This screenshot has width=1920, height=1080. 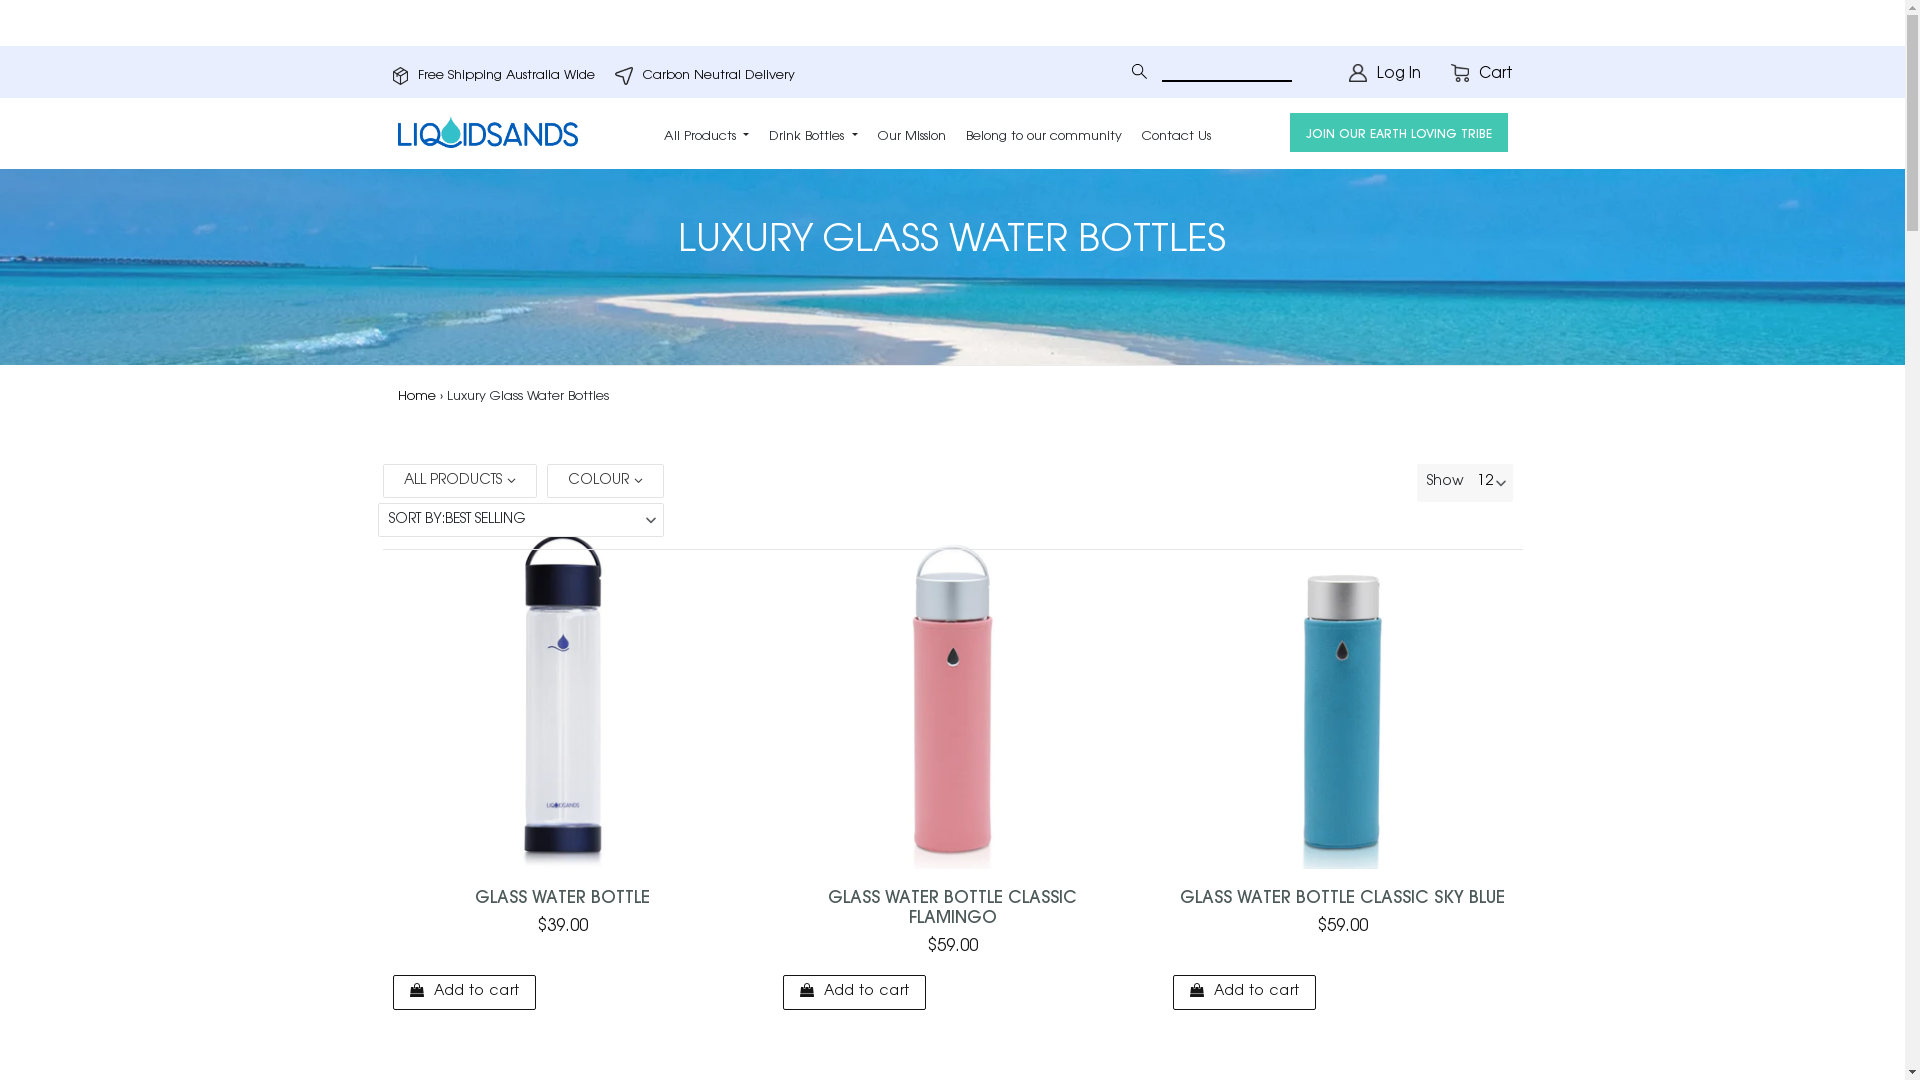 What do you see at coordinates (1481, 76) in the screenshot?
I see `Cart` at bounding box center [1481, 76].